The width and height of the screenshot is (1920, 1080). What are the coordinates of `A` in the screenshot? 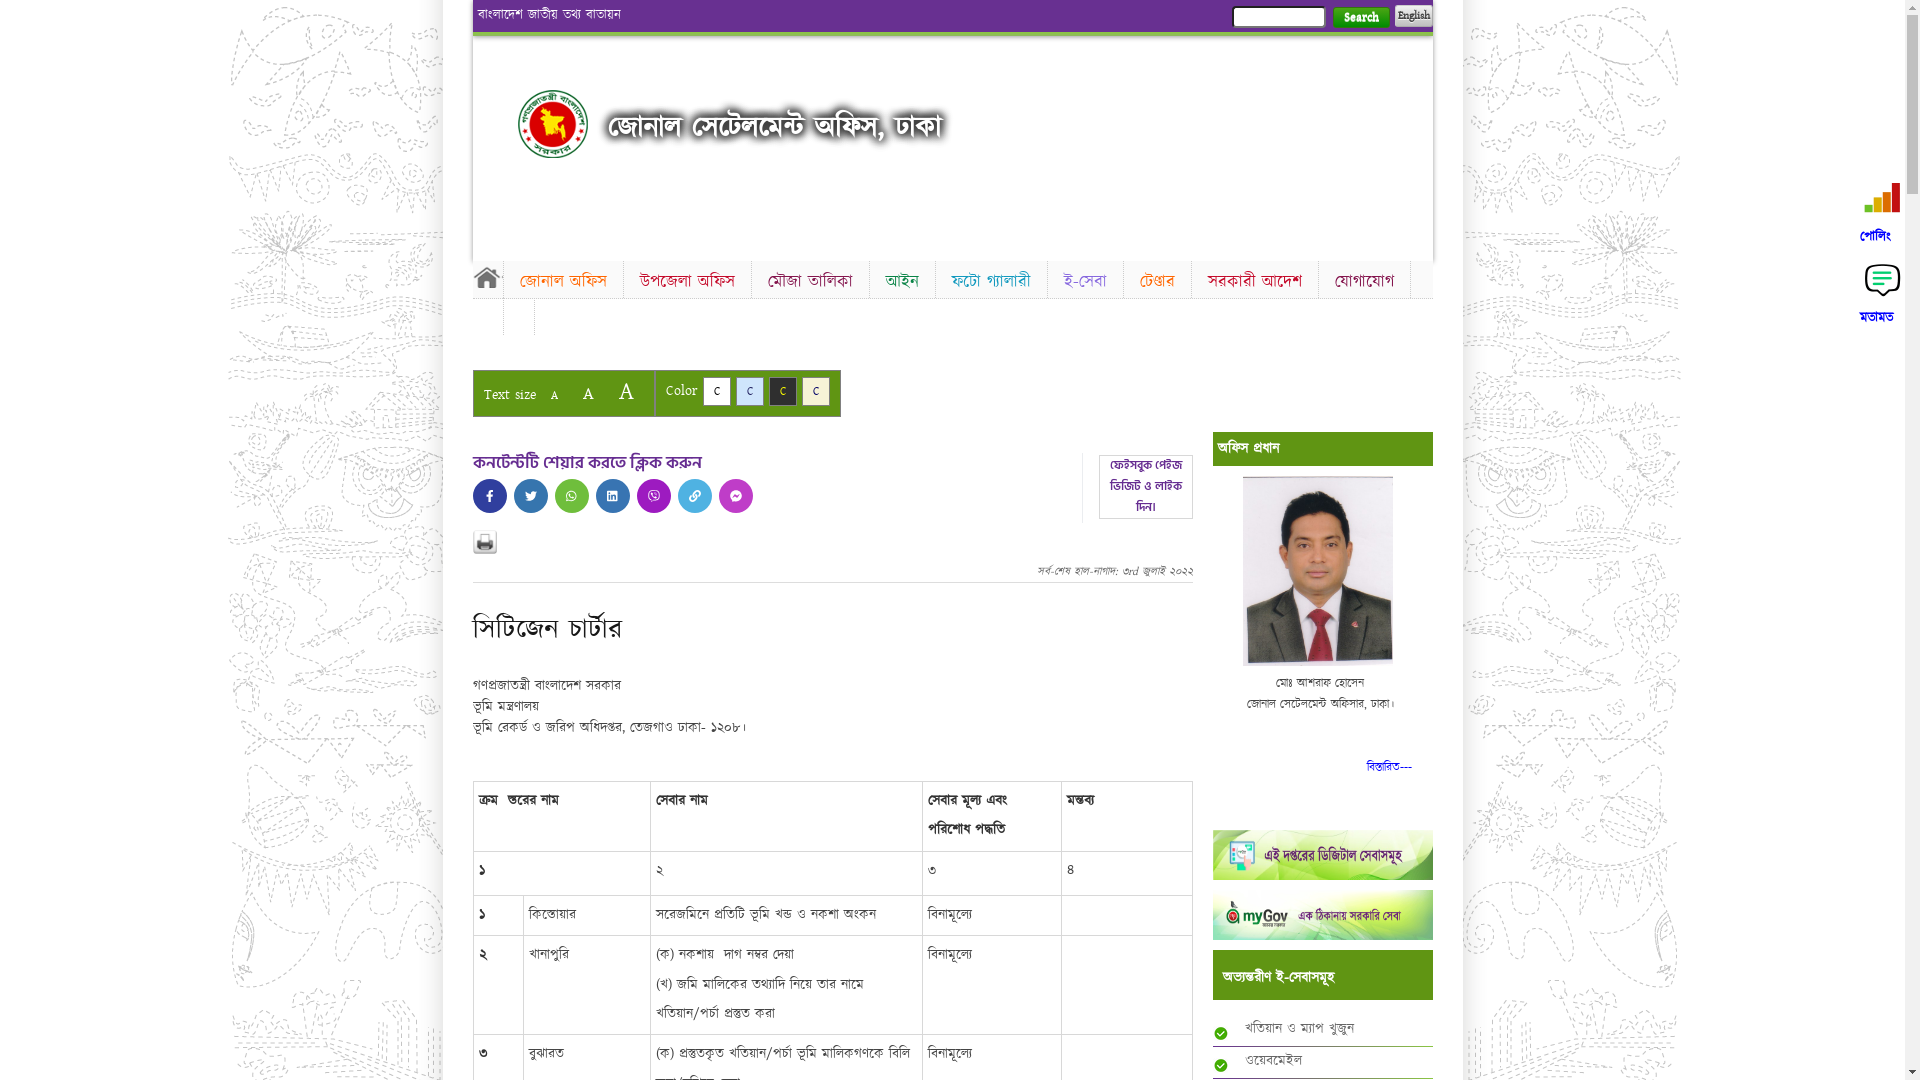 It's located at (626, 392).